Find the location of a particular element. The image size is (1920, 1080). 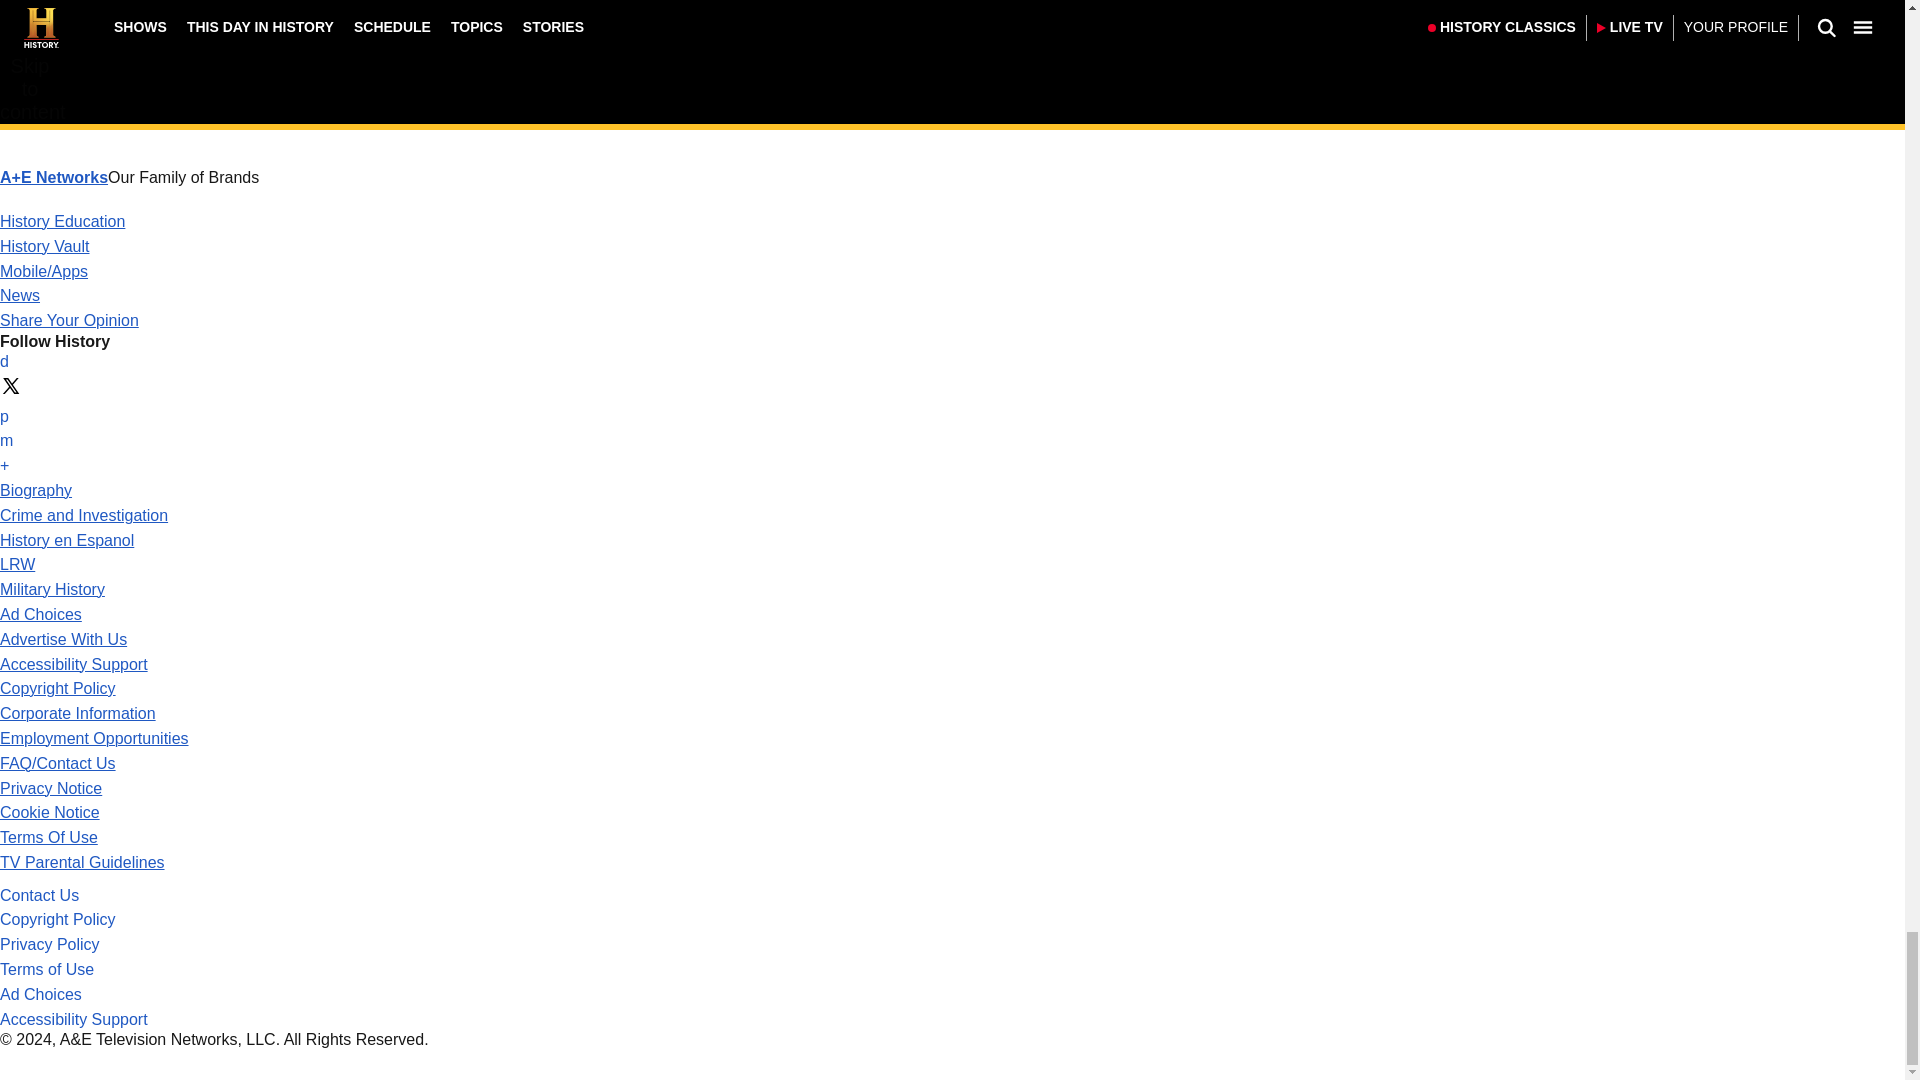

Visit Share Your Opinion is located at coordinates (69, 320).